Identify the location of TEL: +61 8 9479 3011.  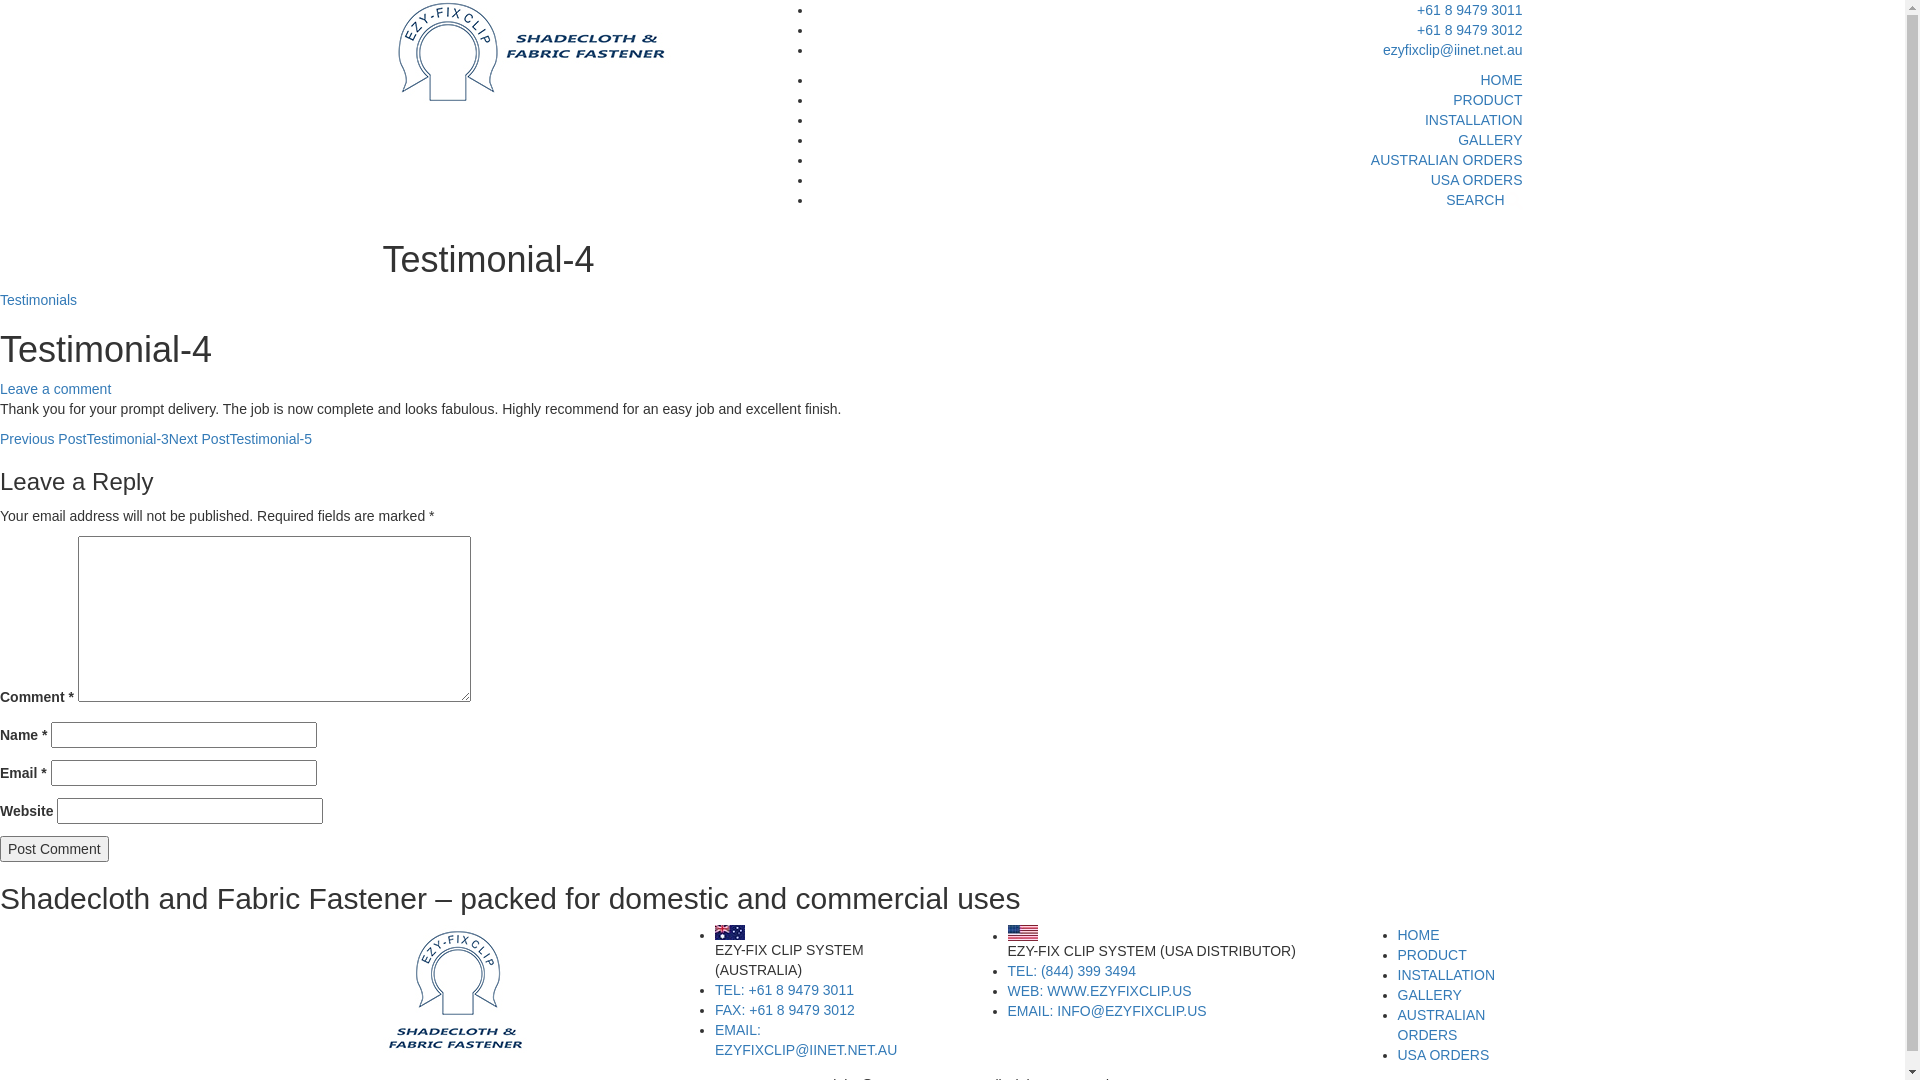
(784, 990).